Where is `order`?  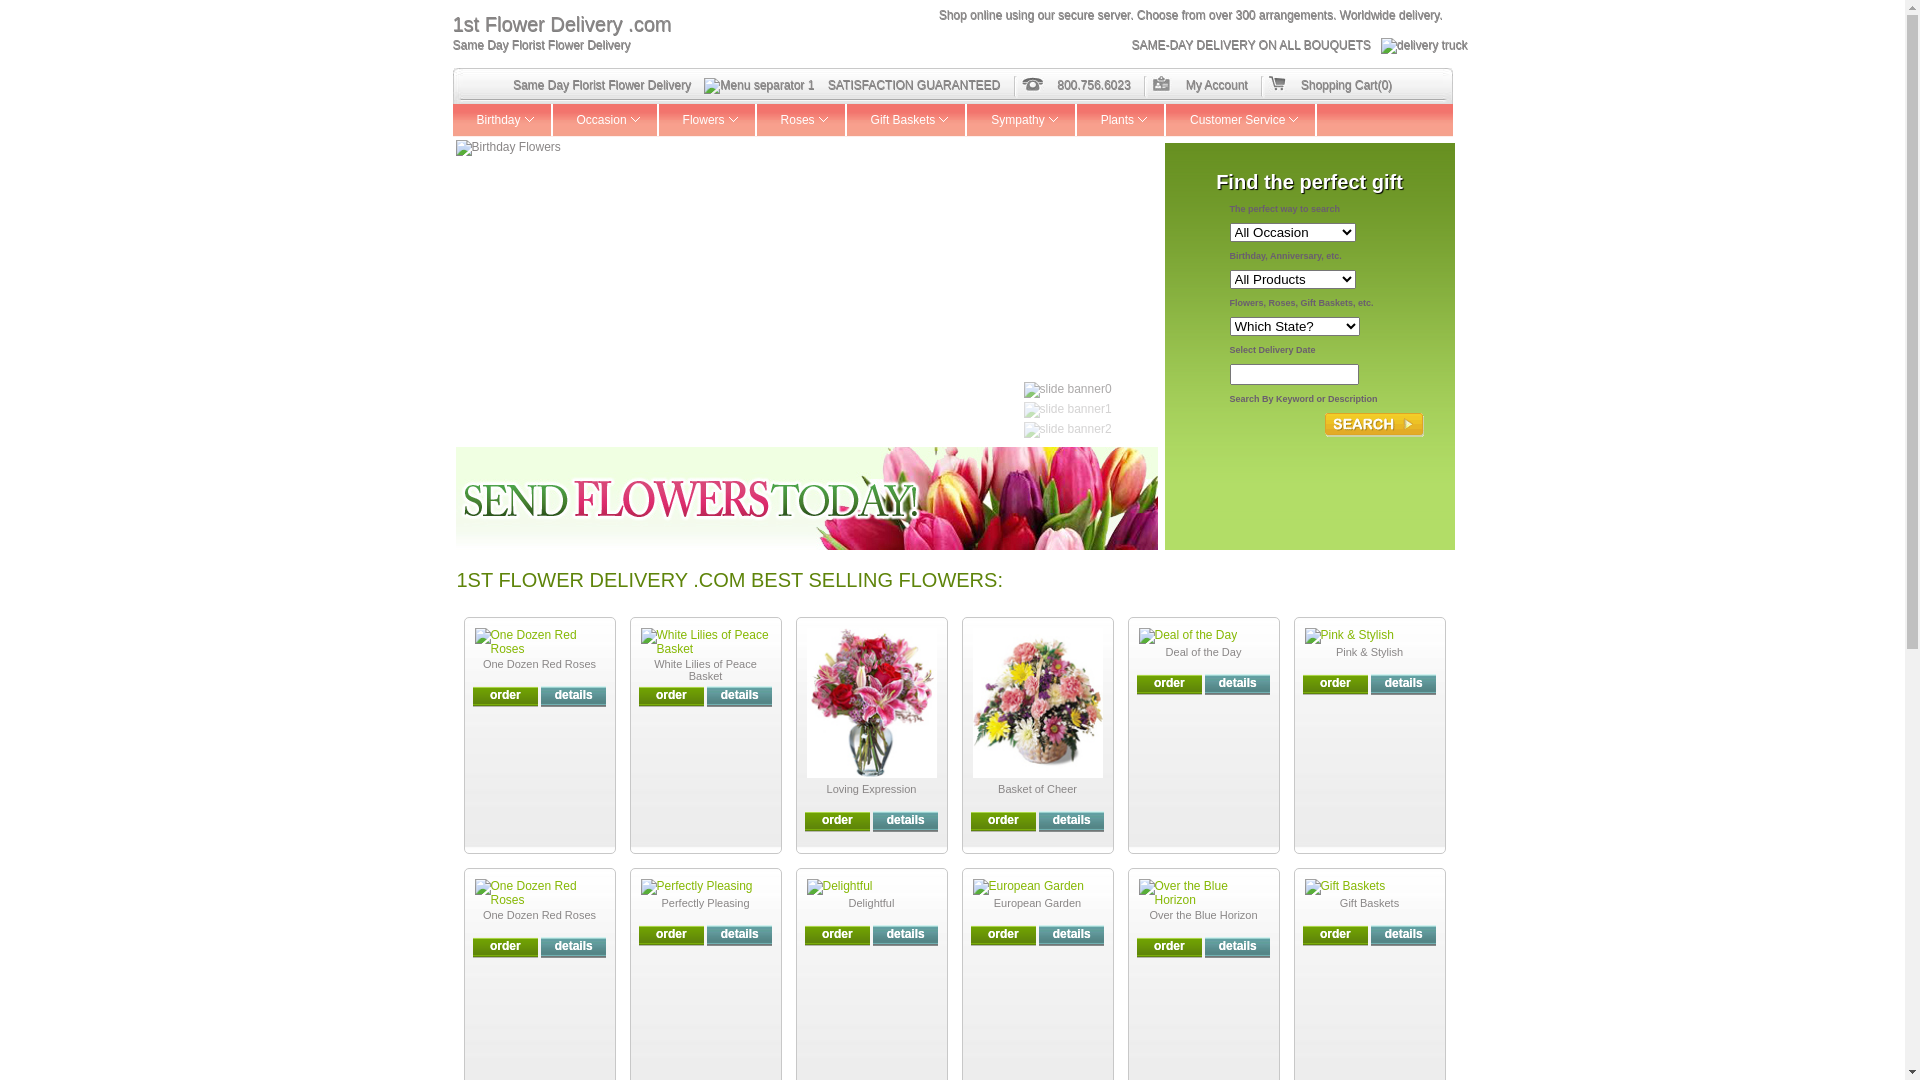 order is located at coordinates (506, 946).